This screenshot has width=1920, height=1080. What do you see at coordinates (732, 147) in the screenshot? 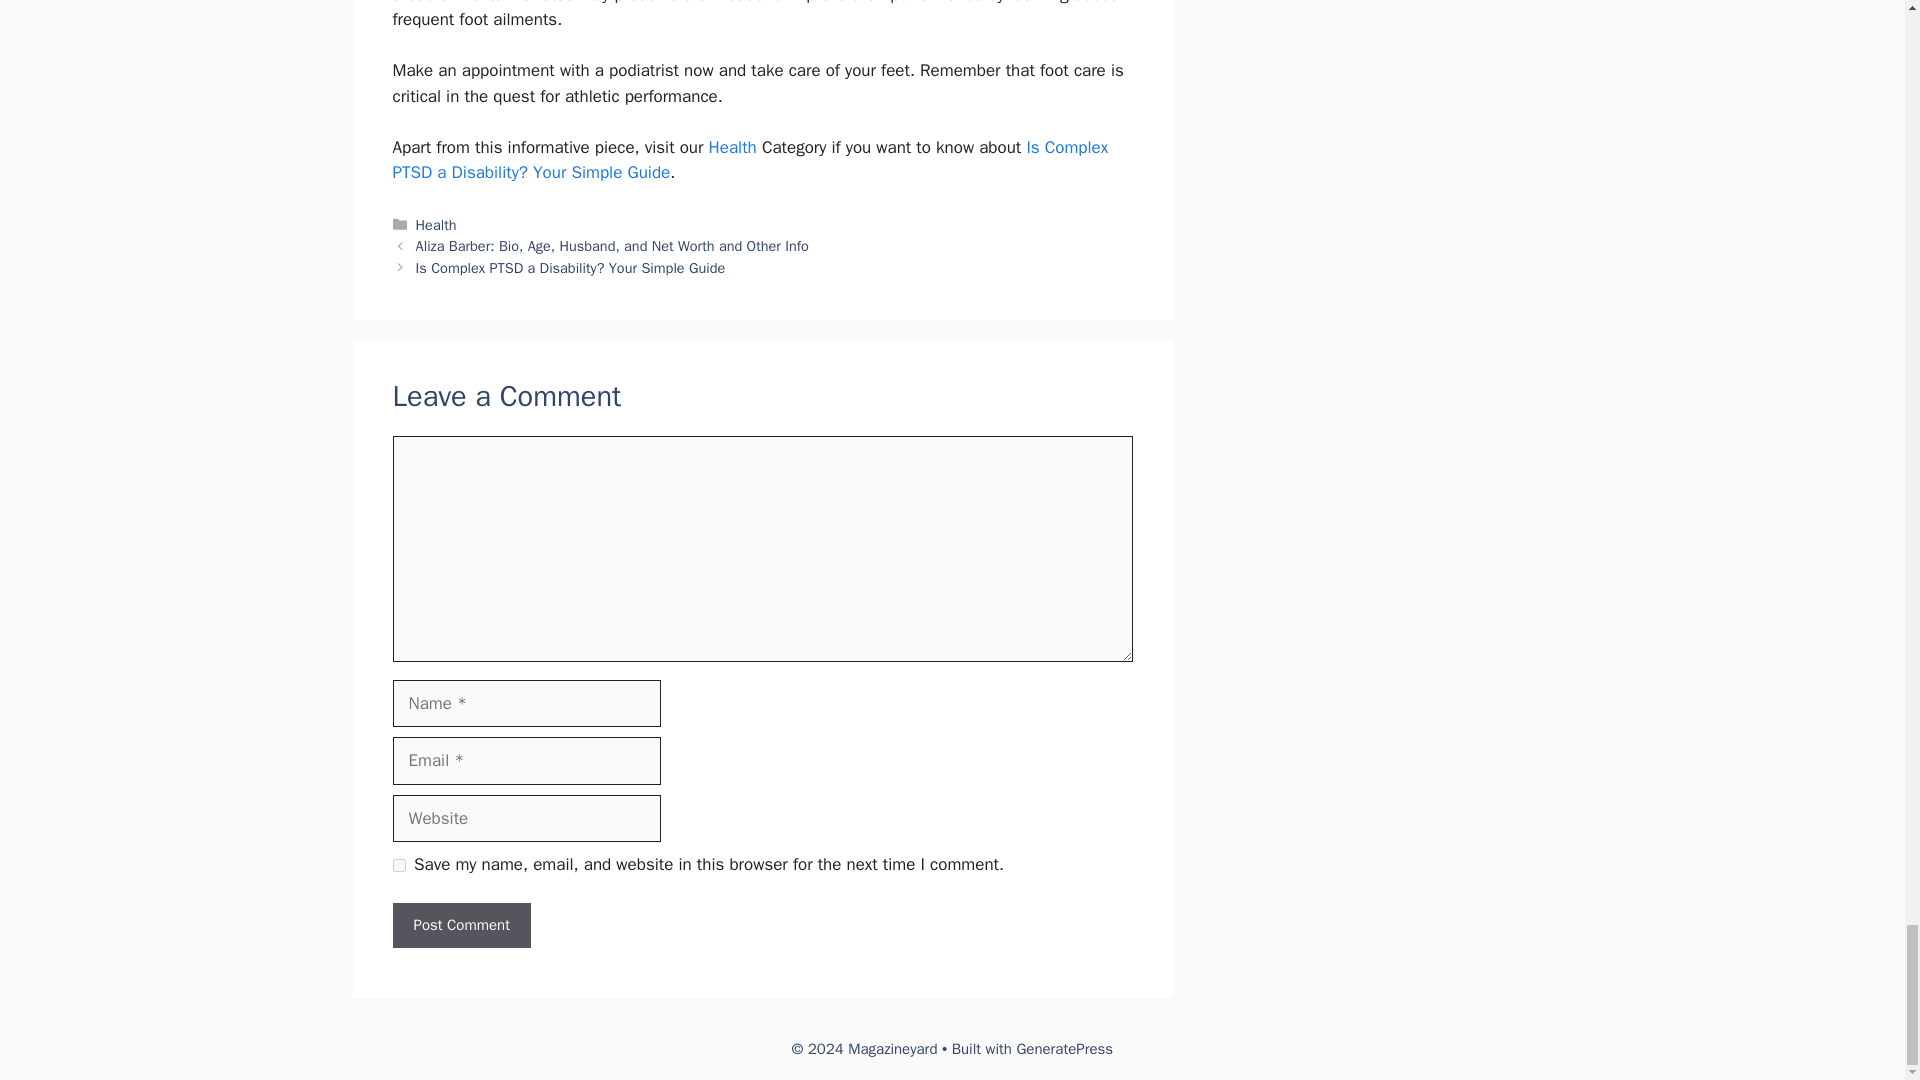
I see `Health` at bounding box center [732, 147].